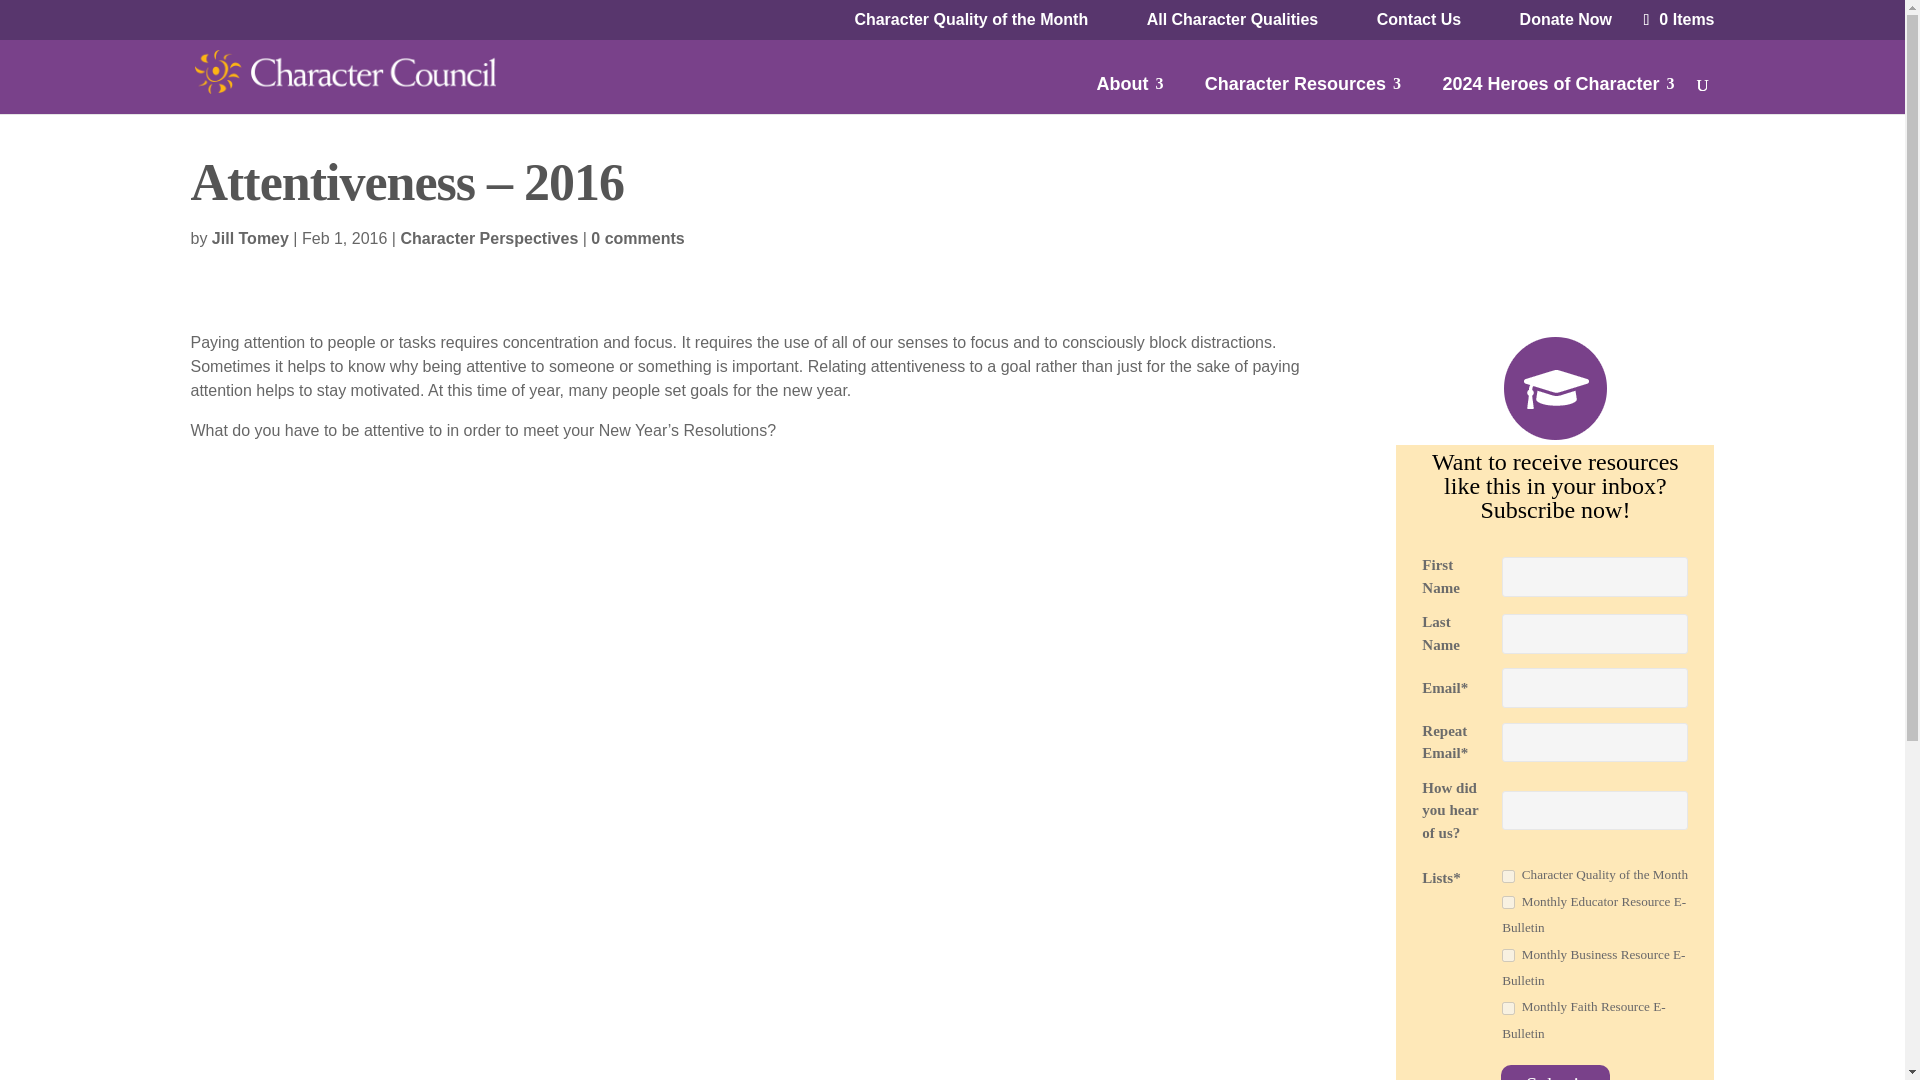  I want to click on About, so click(1130, 92).